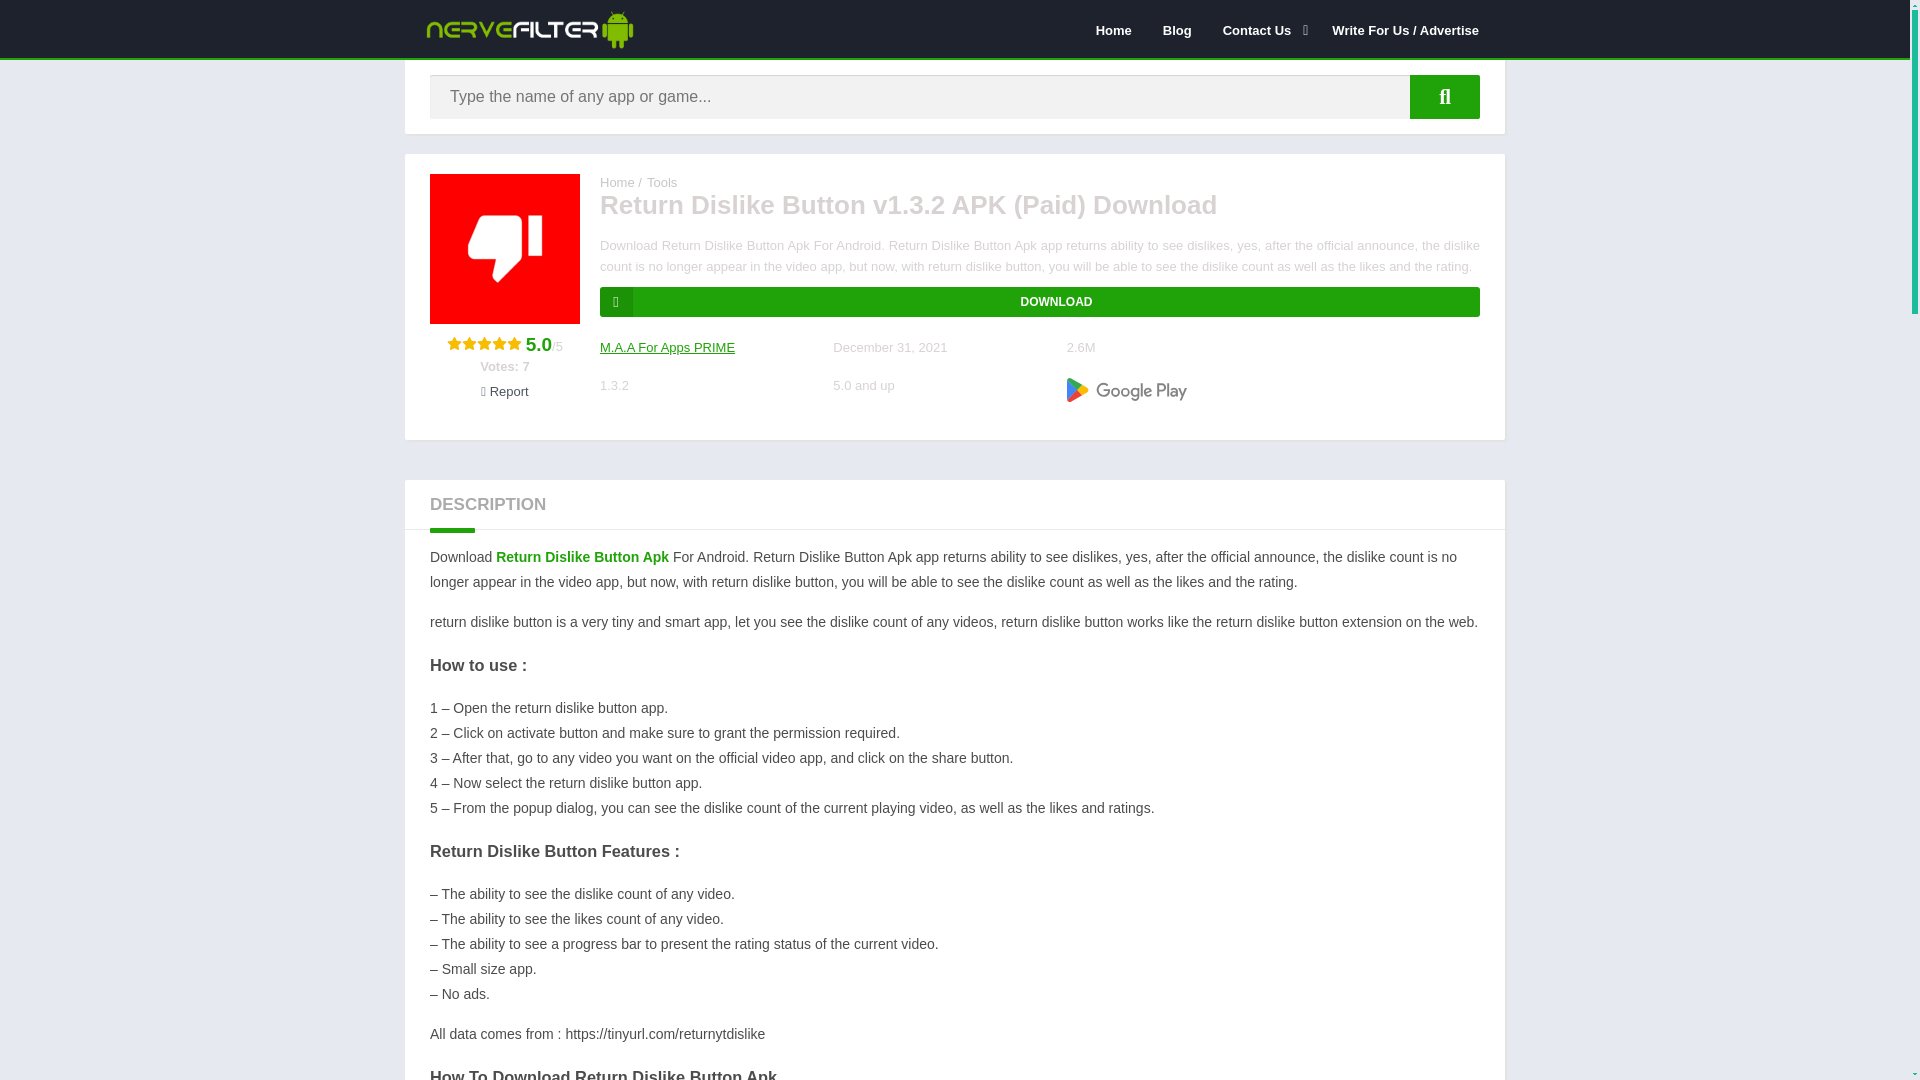 This screenshot has height=1080, width=1920. Describe the element at coordinates (662, 182) in the screenshot. I see `Tools` at that location.